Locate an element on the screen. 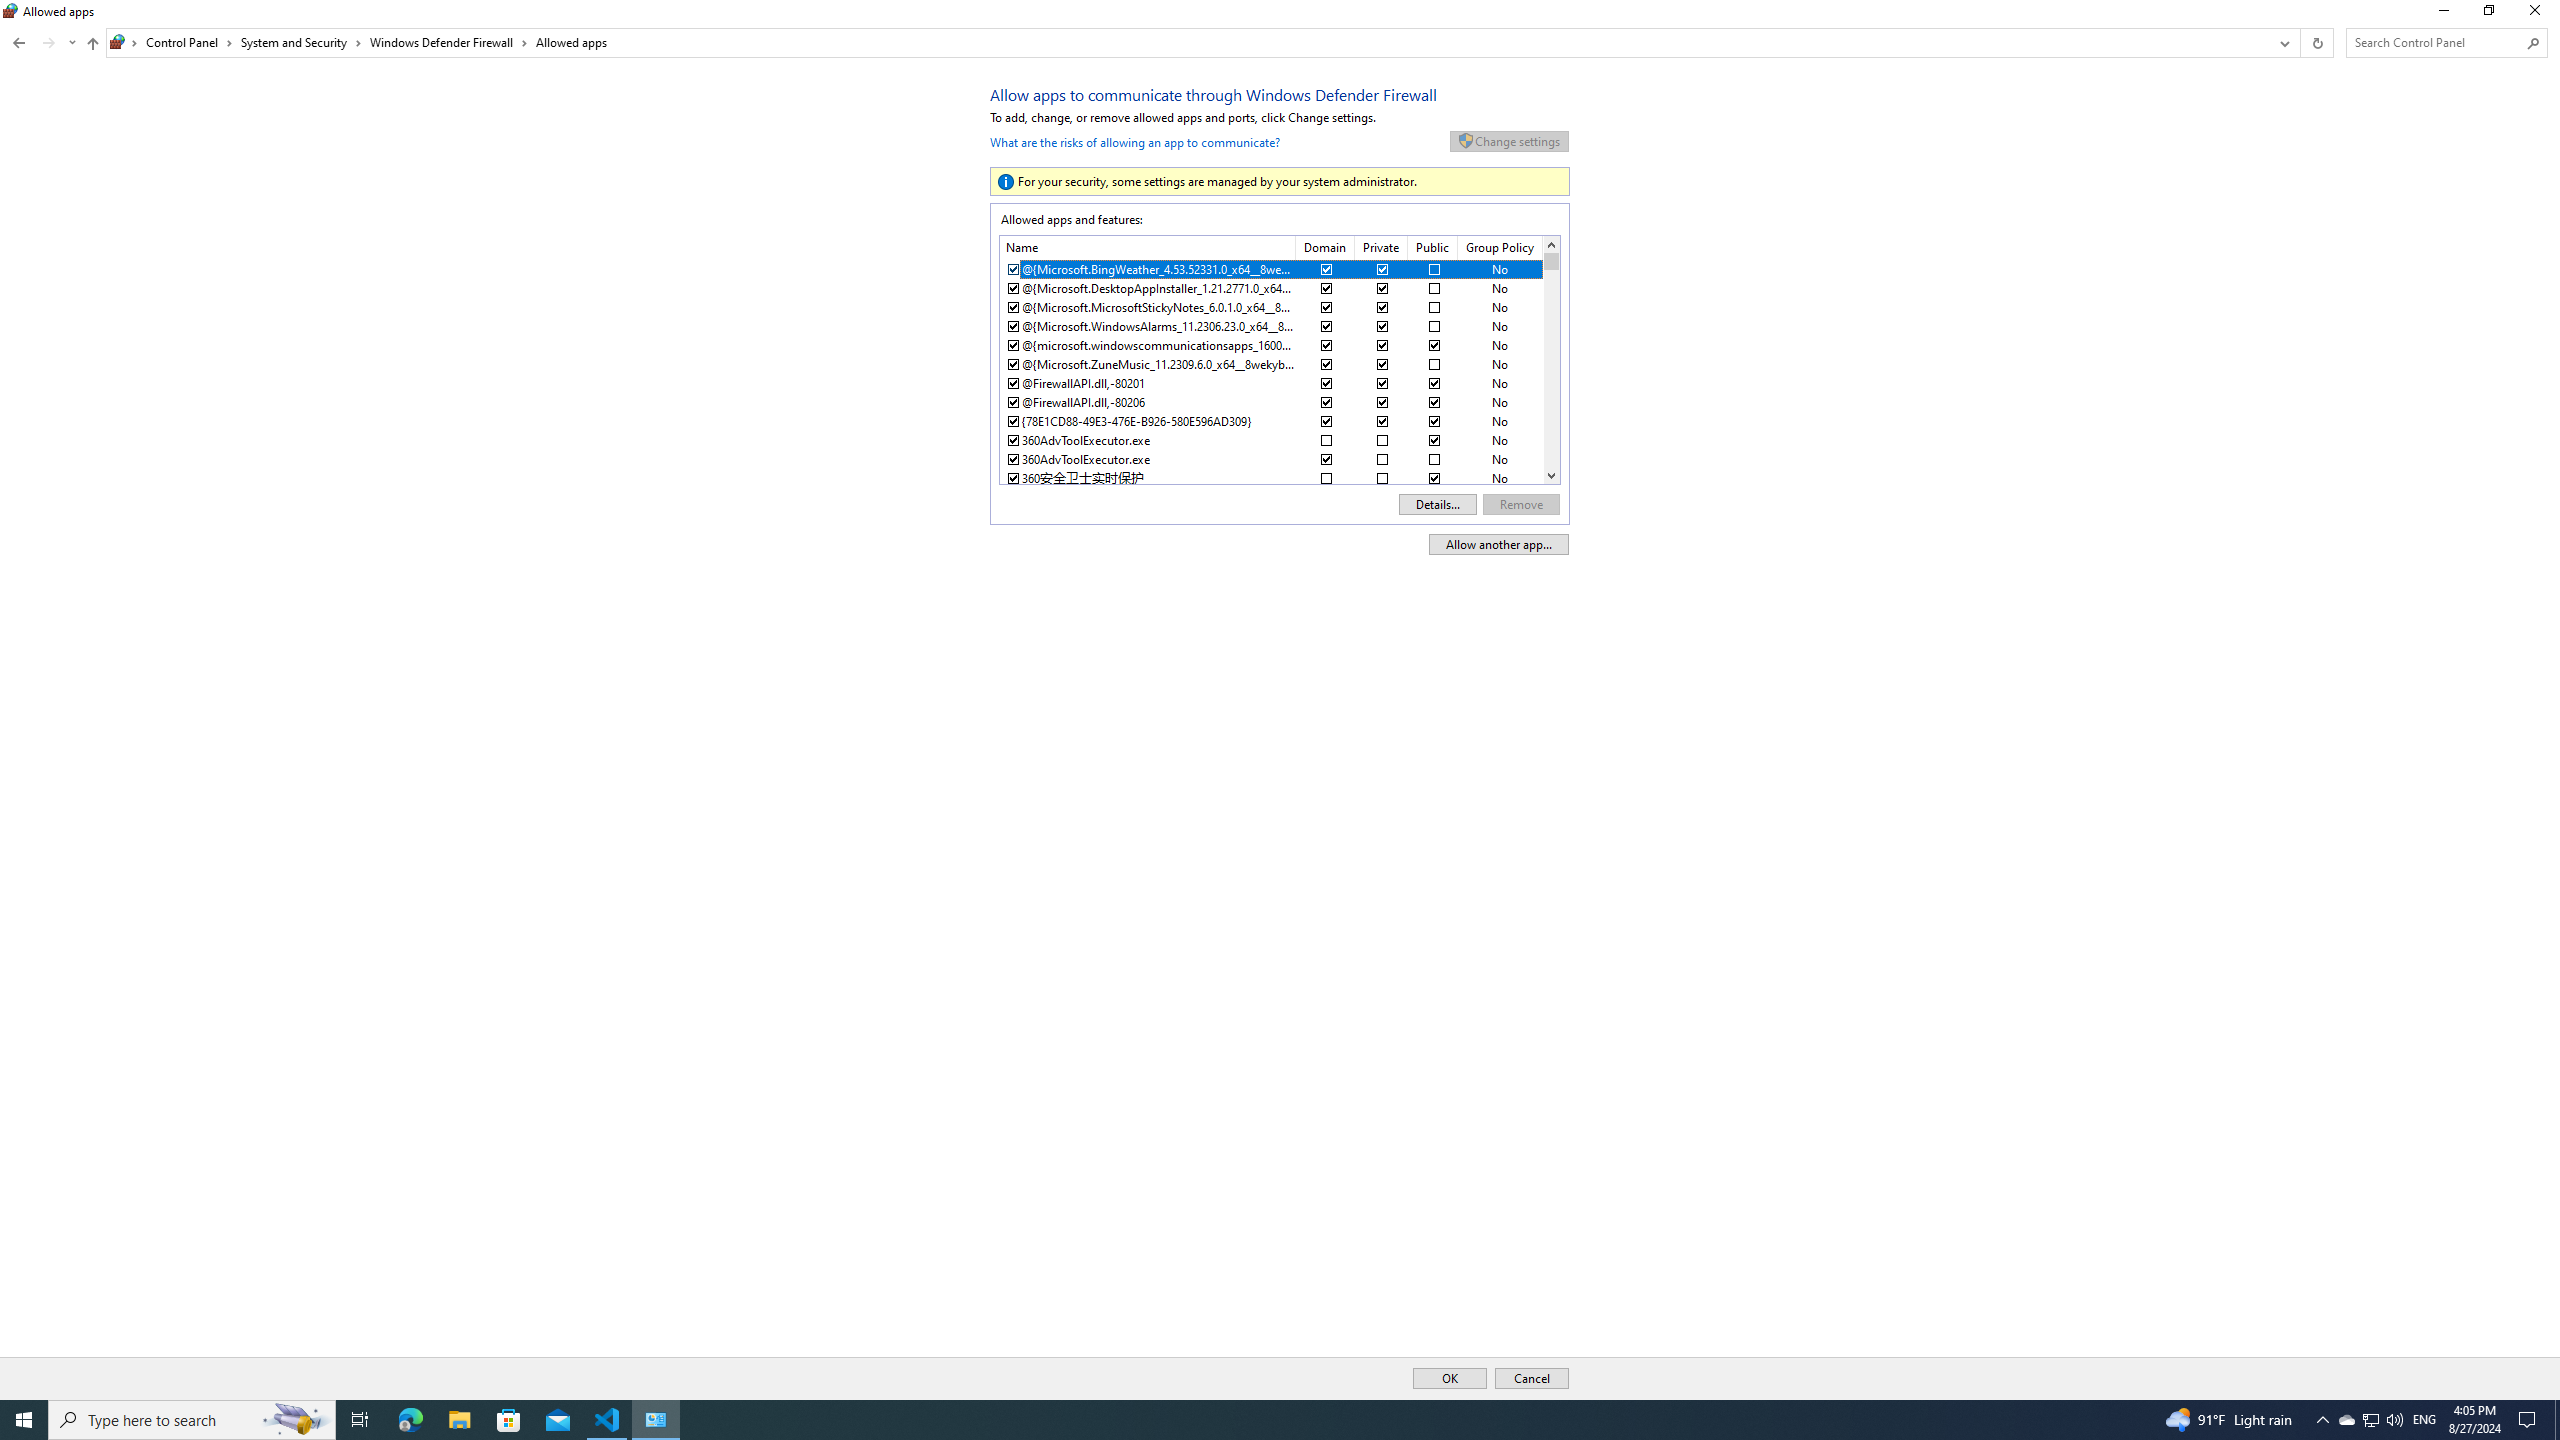 Image resolution: width=2560 pixels, height=1440 pixels. Refresh "Allowed apps" (F5) is located at coordinates (2315, 42).